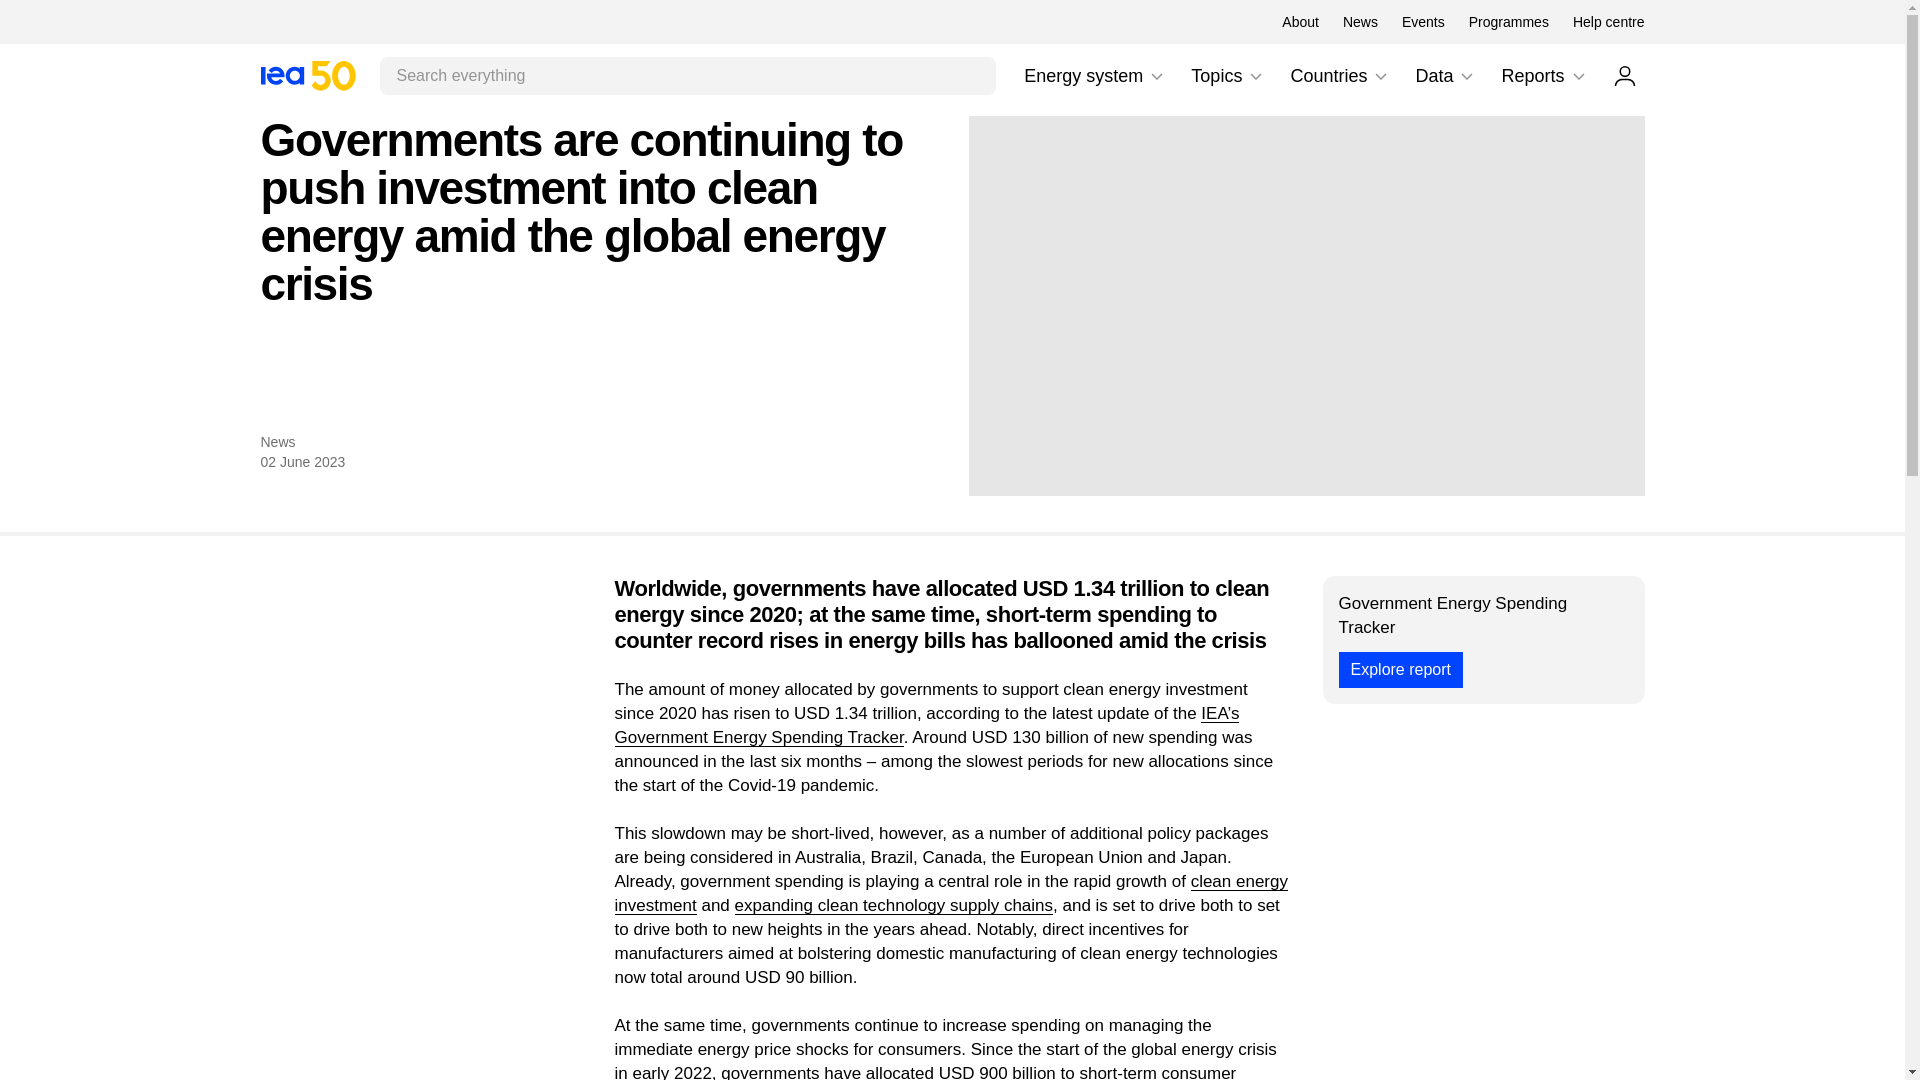  What do you see at coordinates (1360, 22) in the screenshot?
I see `Chevron down` at bounding box center [1360, 22].